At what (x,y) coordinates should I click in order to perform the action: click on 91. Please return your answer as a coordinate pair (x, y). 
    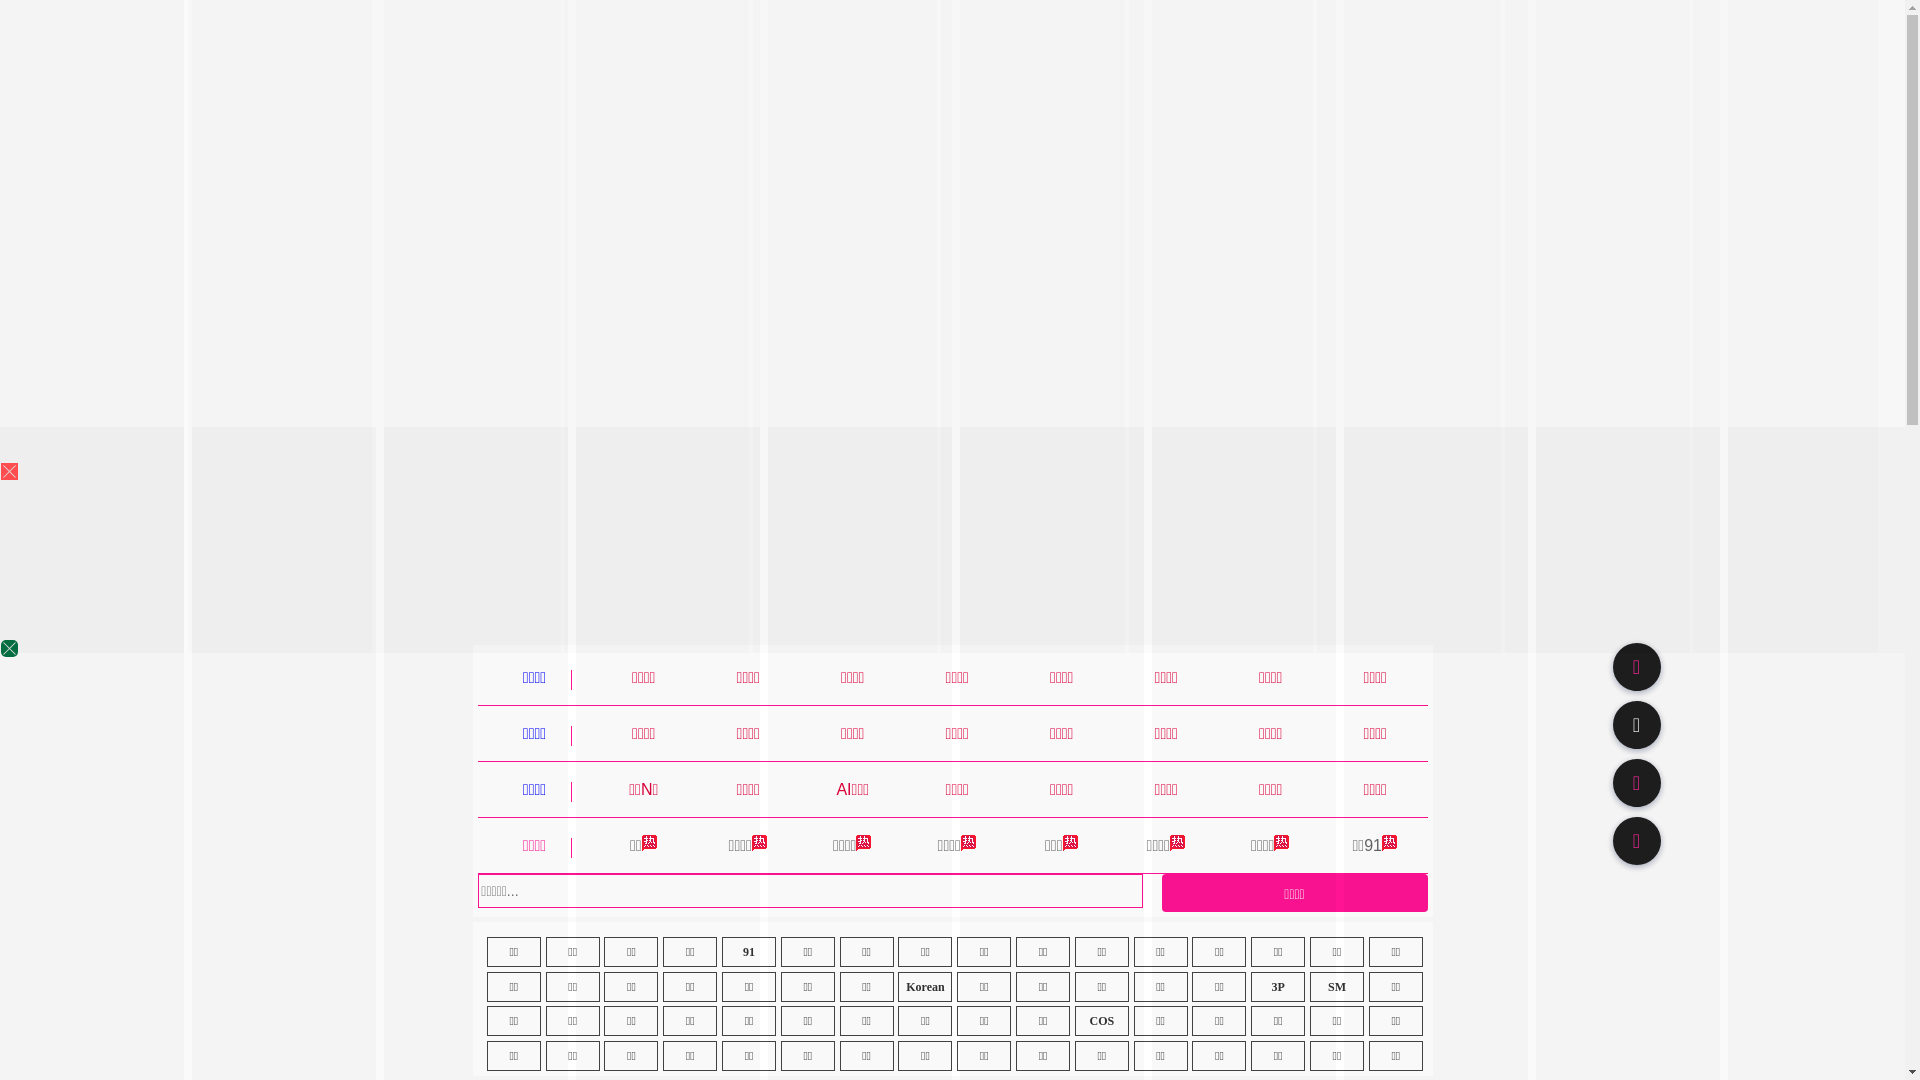
    Looking at the image, I should click on (749, 952).